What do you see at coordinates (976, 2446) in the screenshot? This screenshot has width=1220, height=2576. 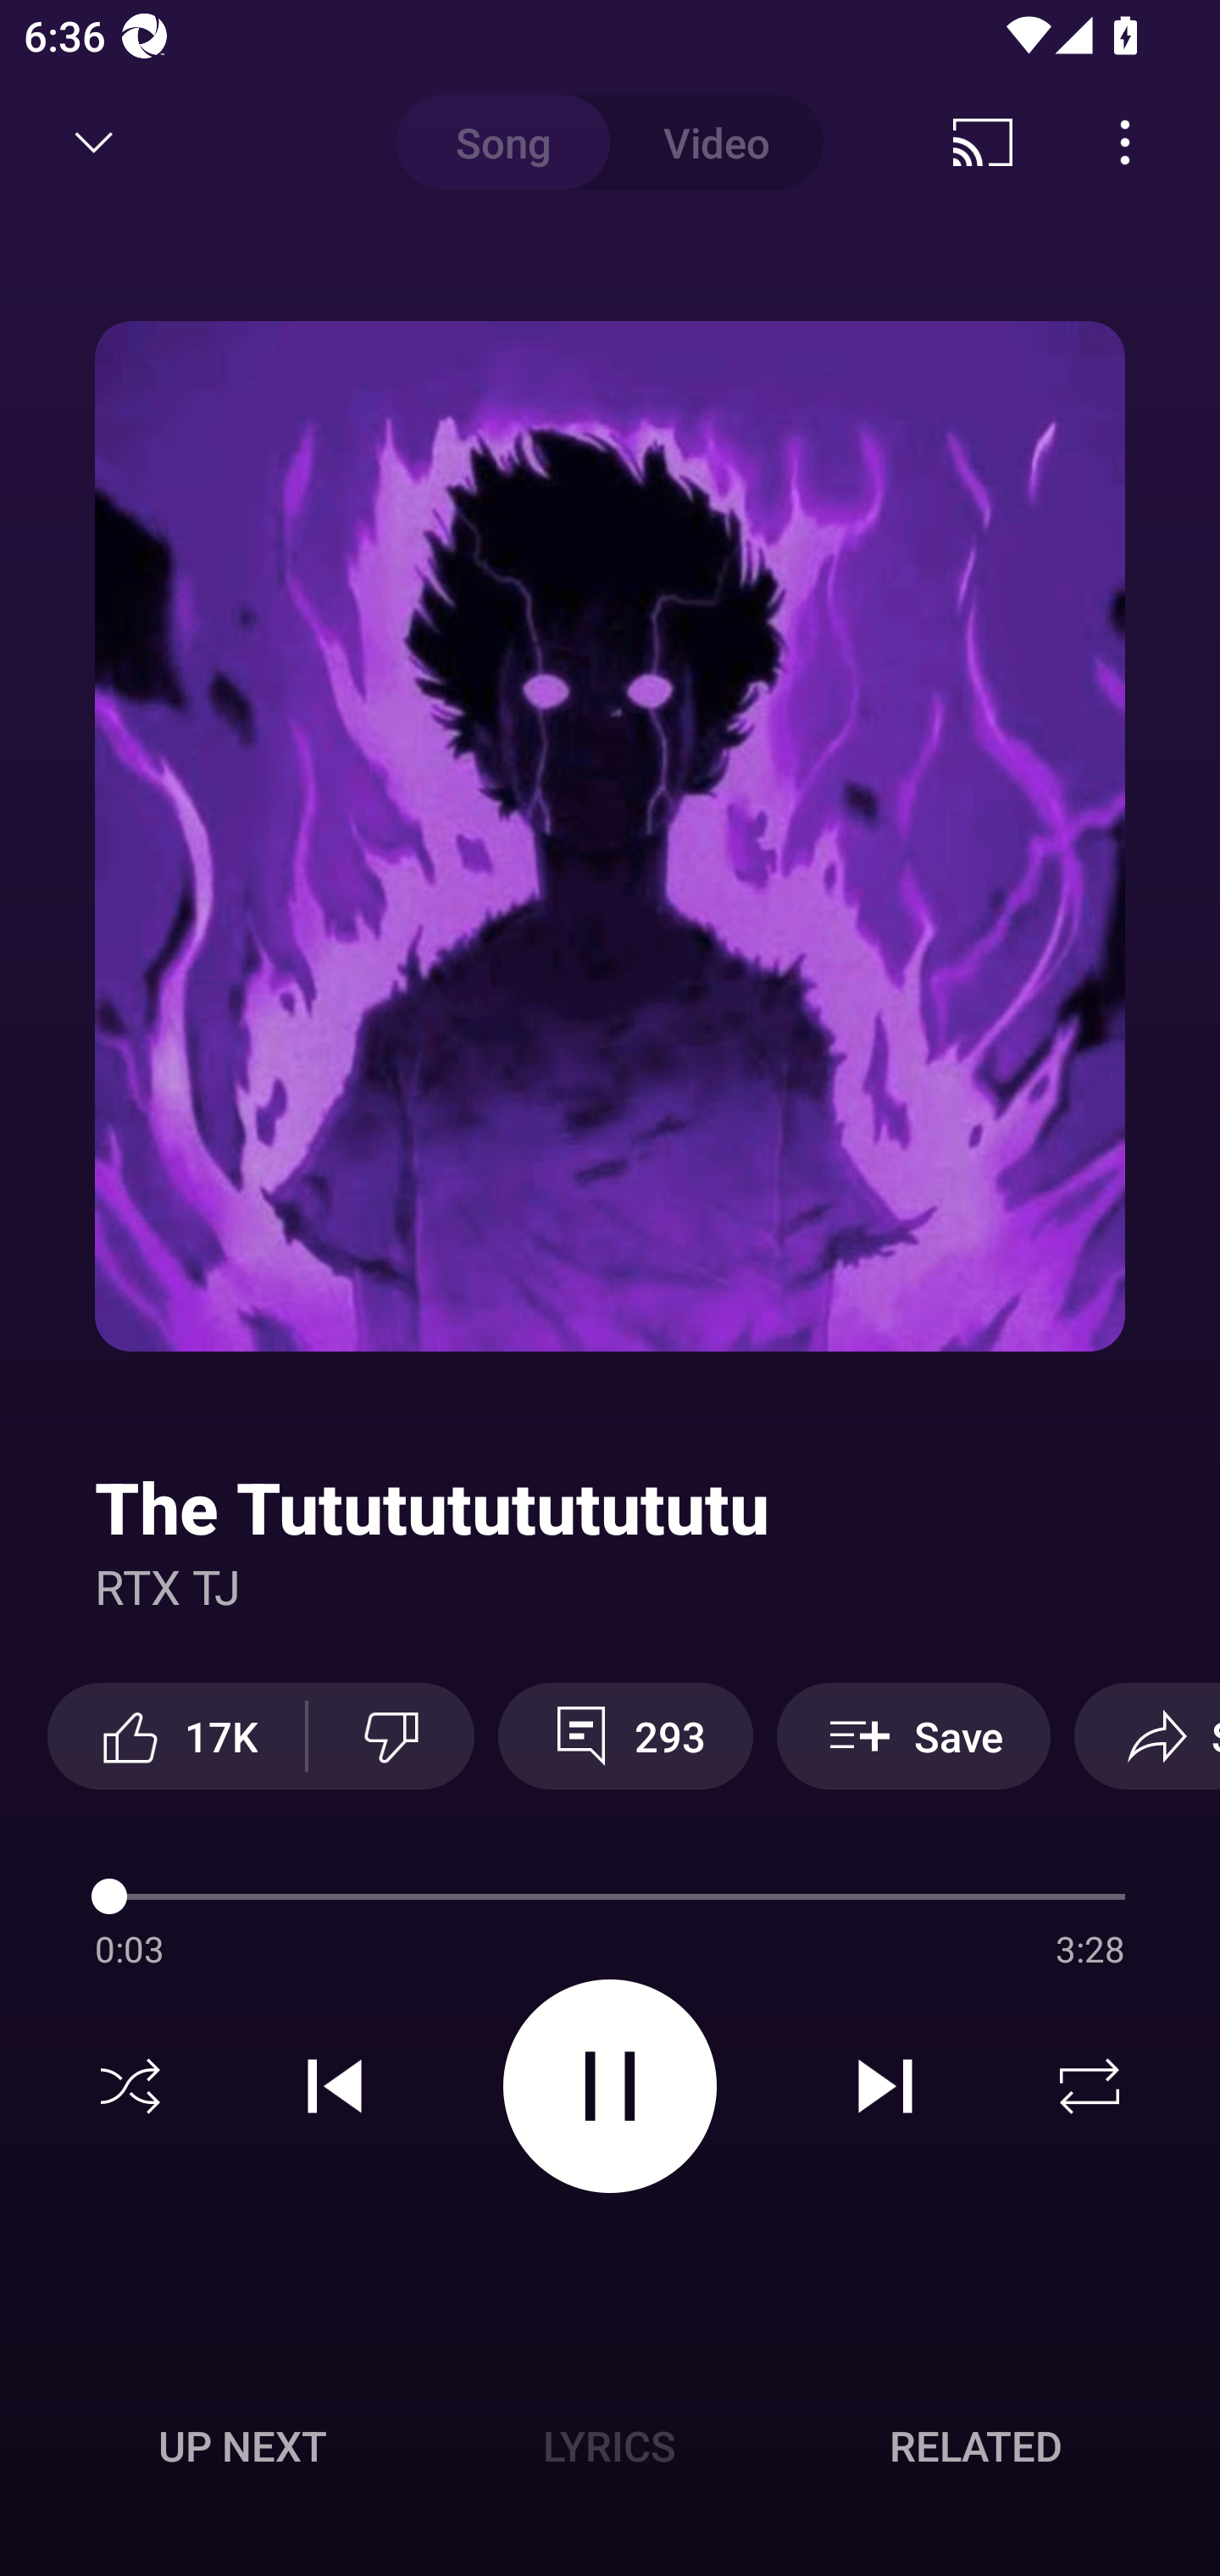 I see `Related RELATED` at bounding box center [976, 2446].